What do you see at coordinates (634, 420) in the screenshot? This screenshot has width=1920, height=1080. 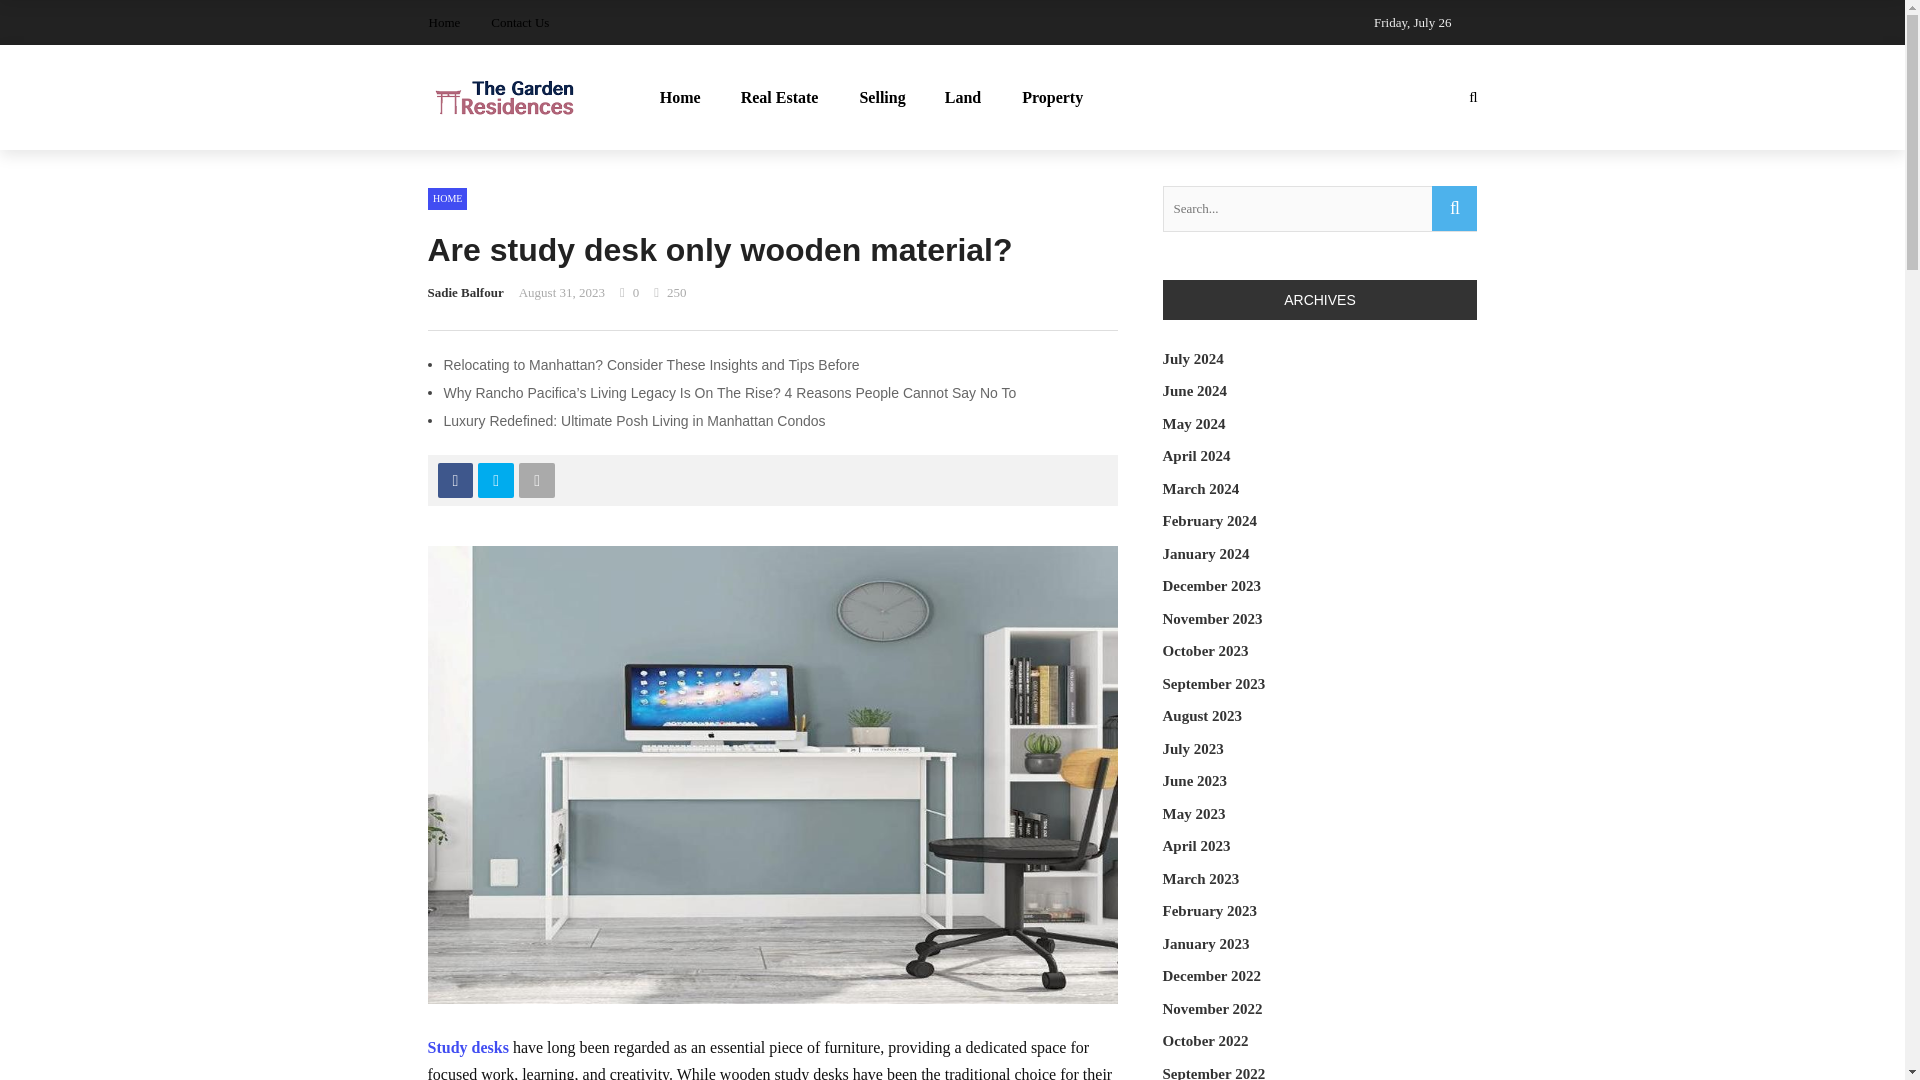 I see `Luxury Redefined: Ultimate Posh Living in Manhattan Condos` at bounding box center [634, 420].